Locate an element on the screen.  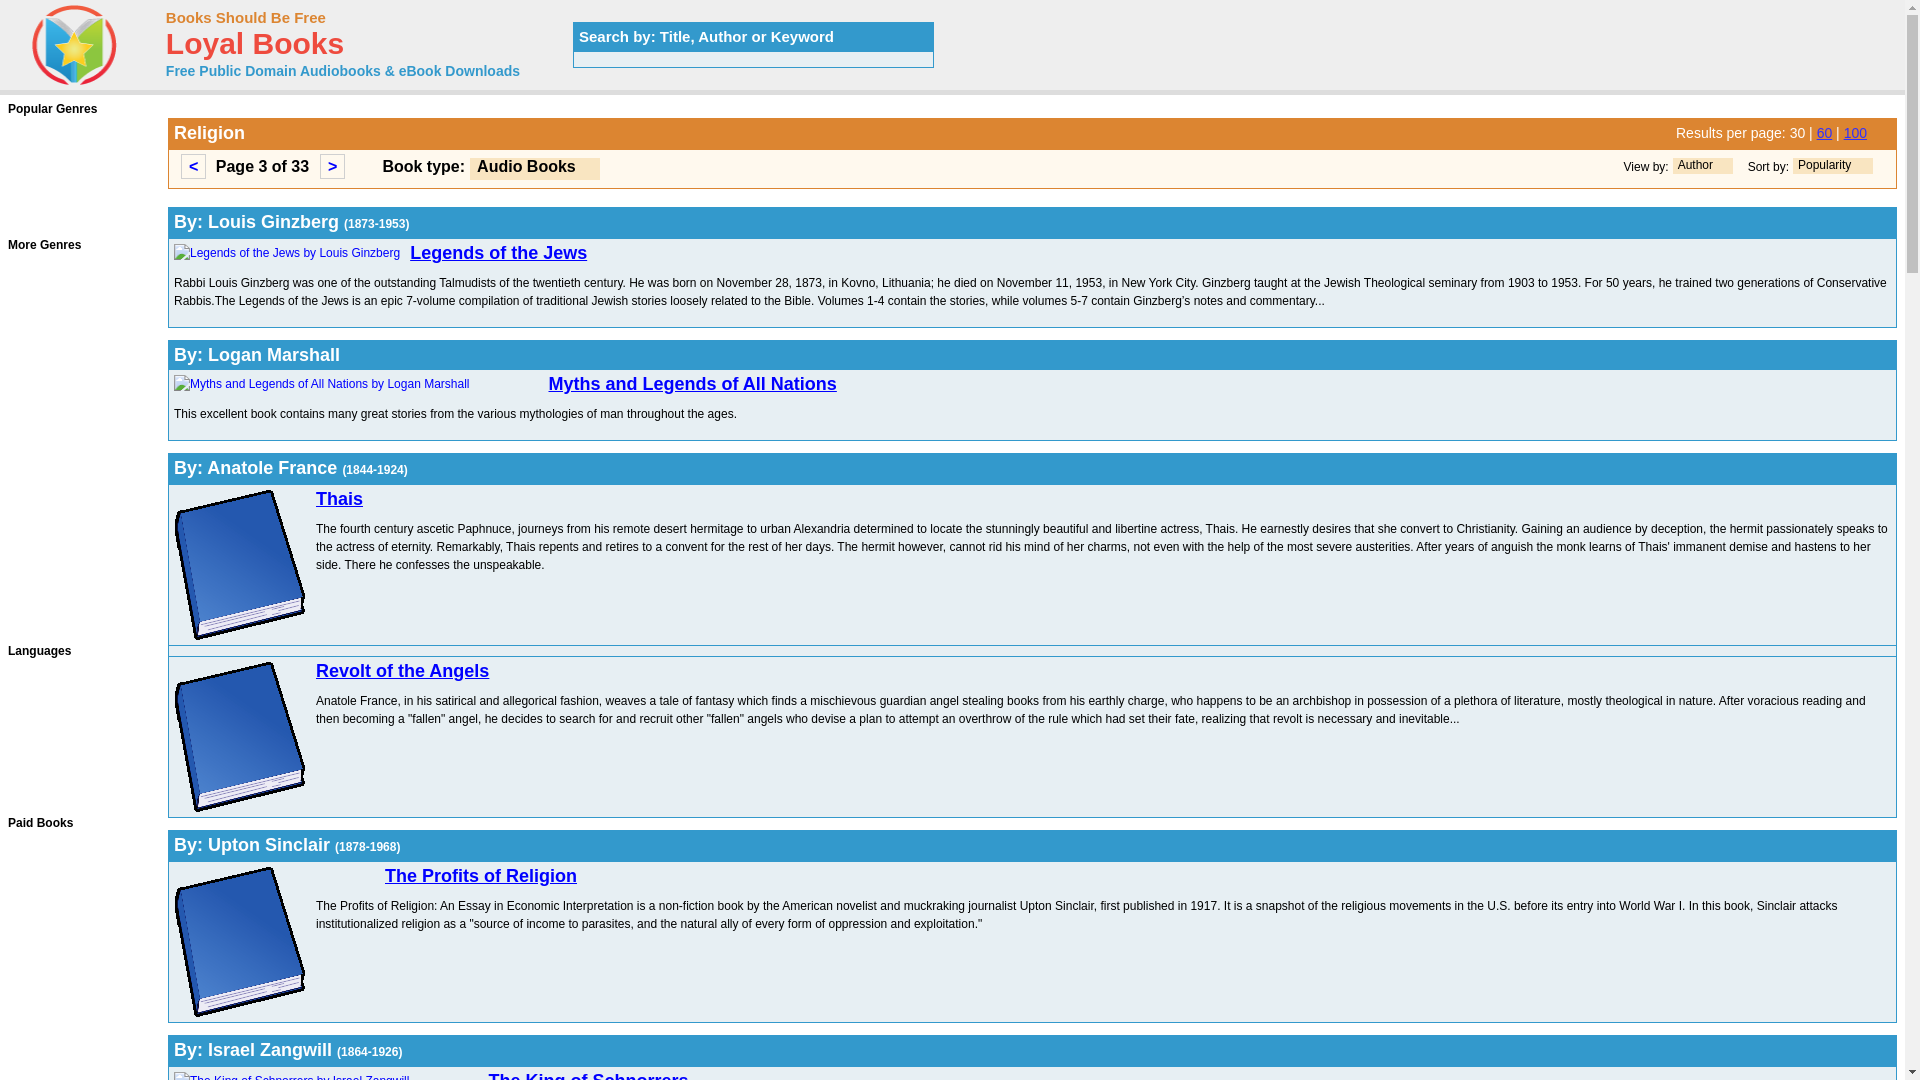
Audio Books is located at coordinates (526, 166).